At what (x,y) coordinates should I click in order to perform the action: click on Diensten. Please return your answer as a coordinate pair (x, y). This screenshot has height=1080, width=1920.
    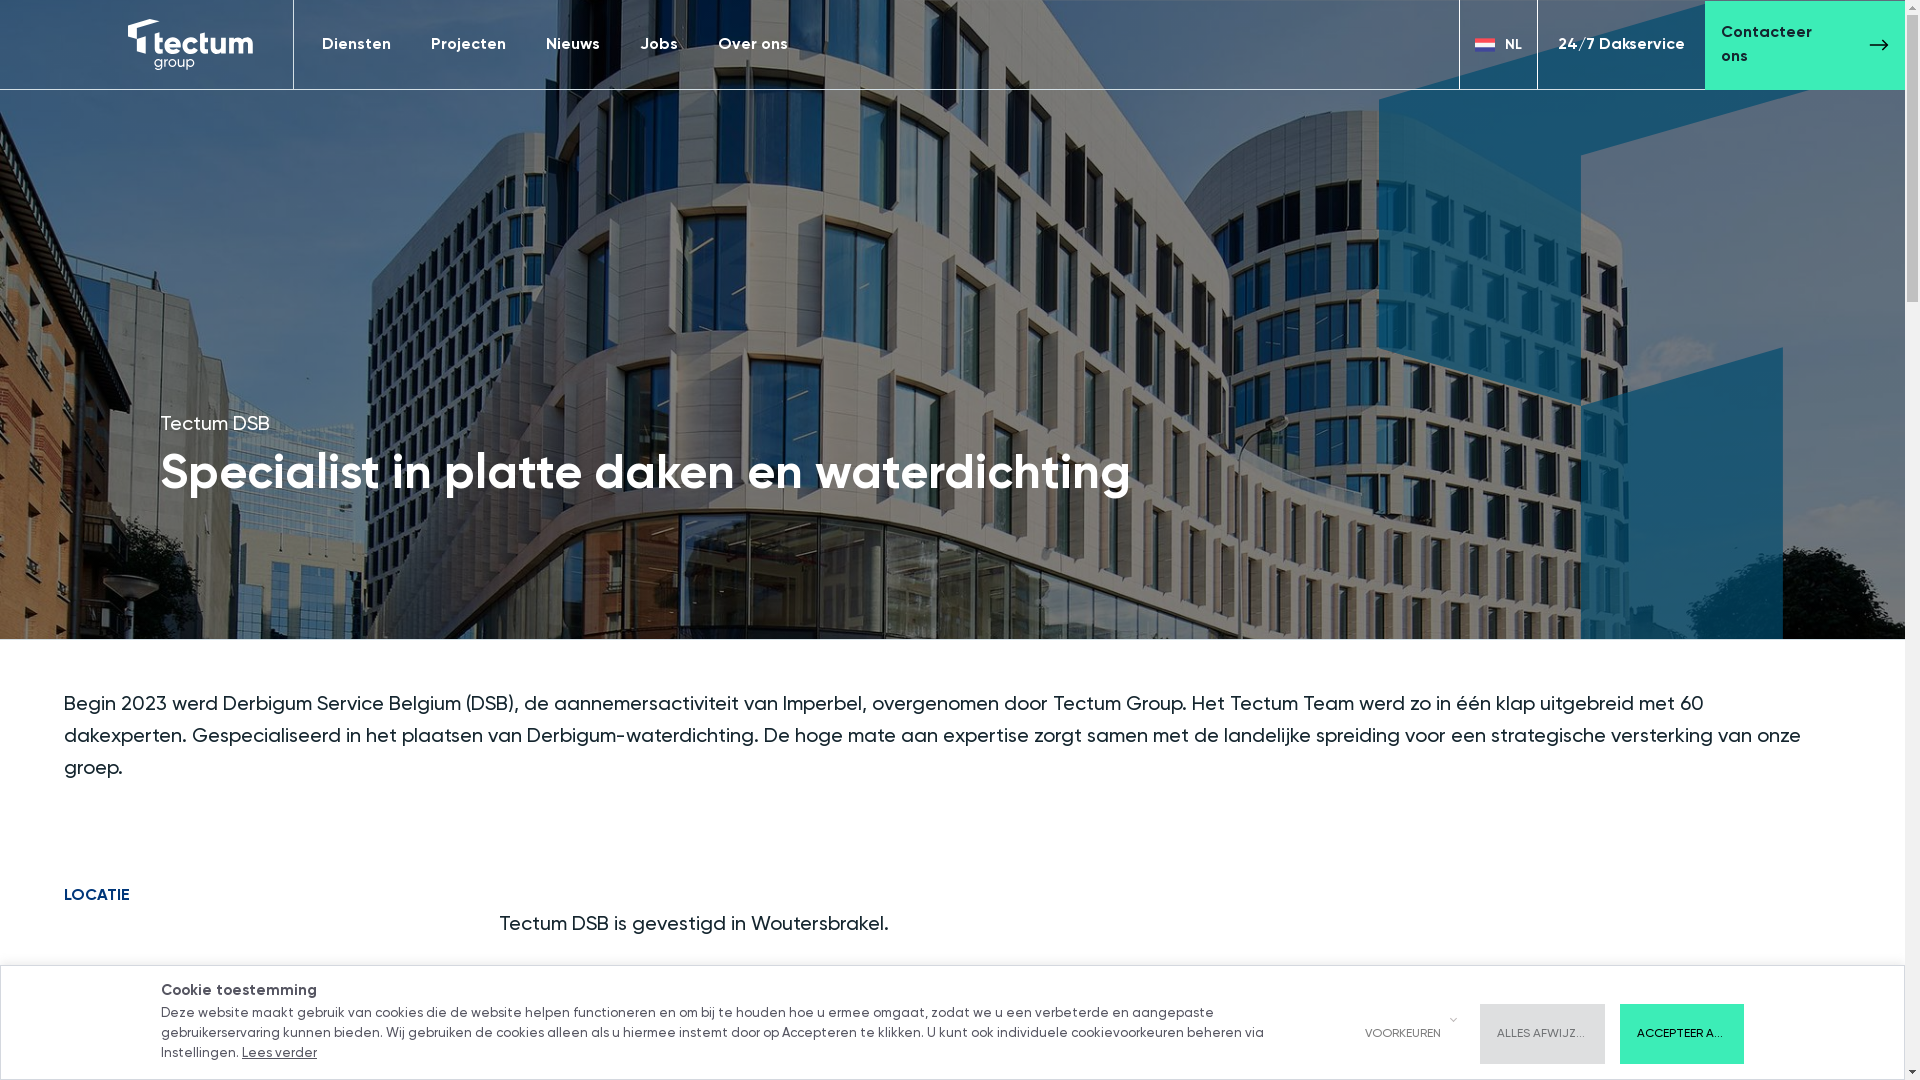
    Looking at the image, I should click on (356, 45).